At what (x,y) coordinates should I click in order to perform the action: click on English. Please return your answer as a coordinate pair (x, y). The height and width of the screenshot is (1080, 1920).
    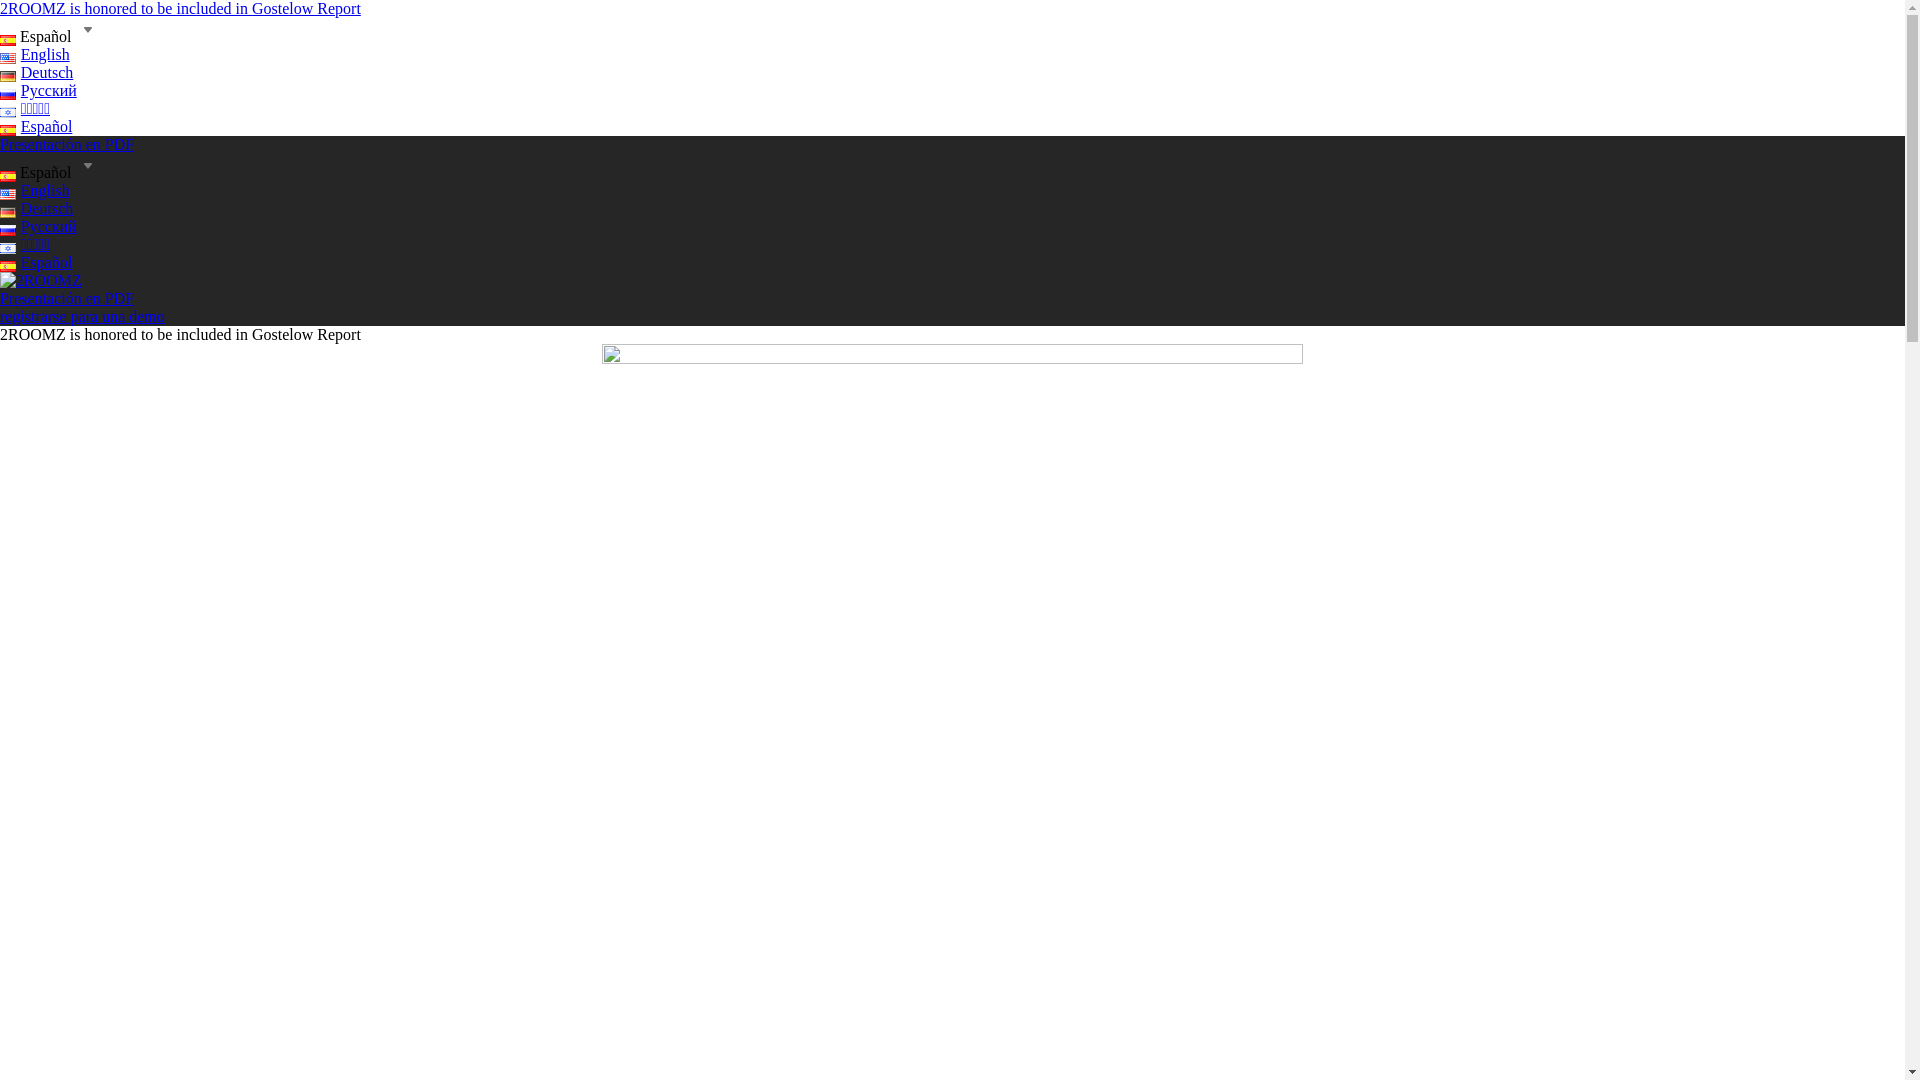
    Looking at the image, I should click on (35, 190).